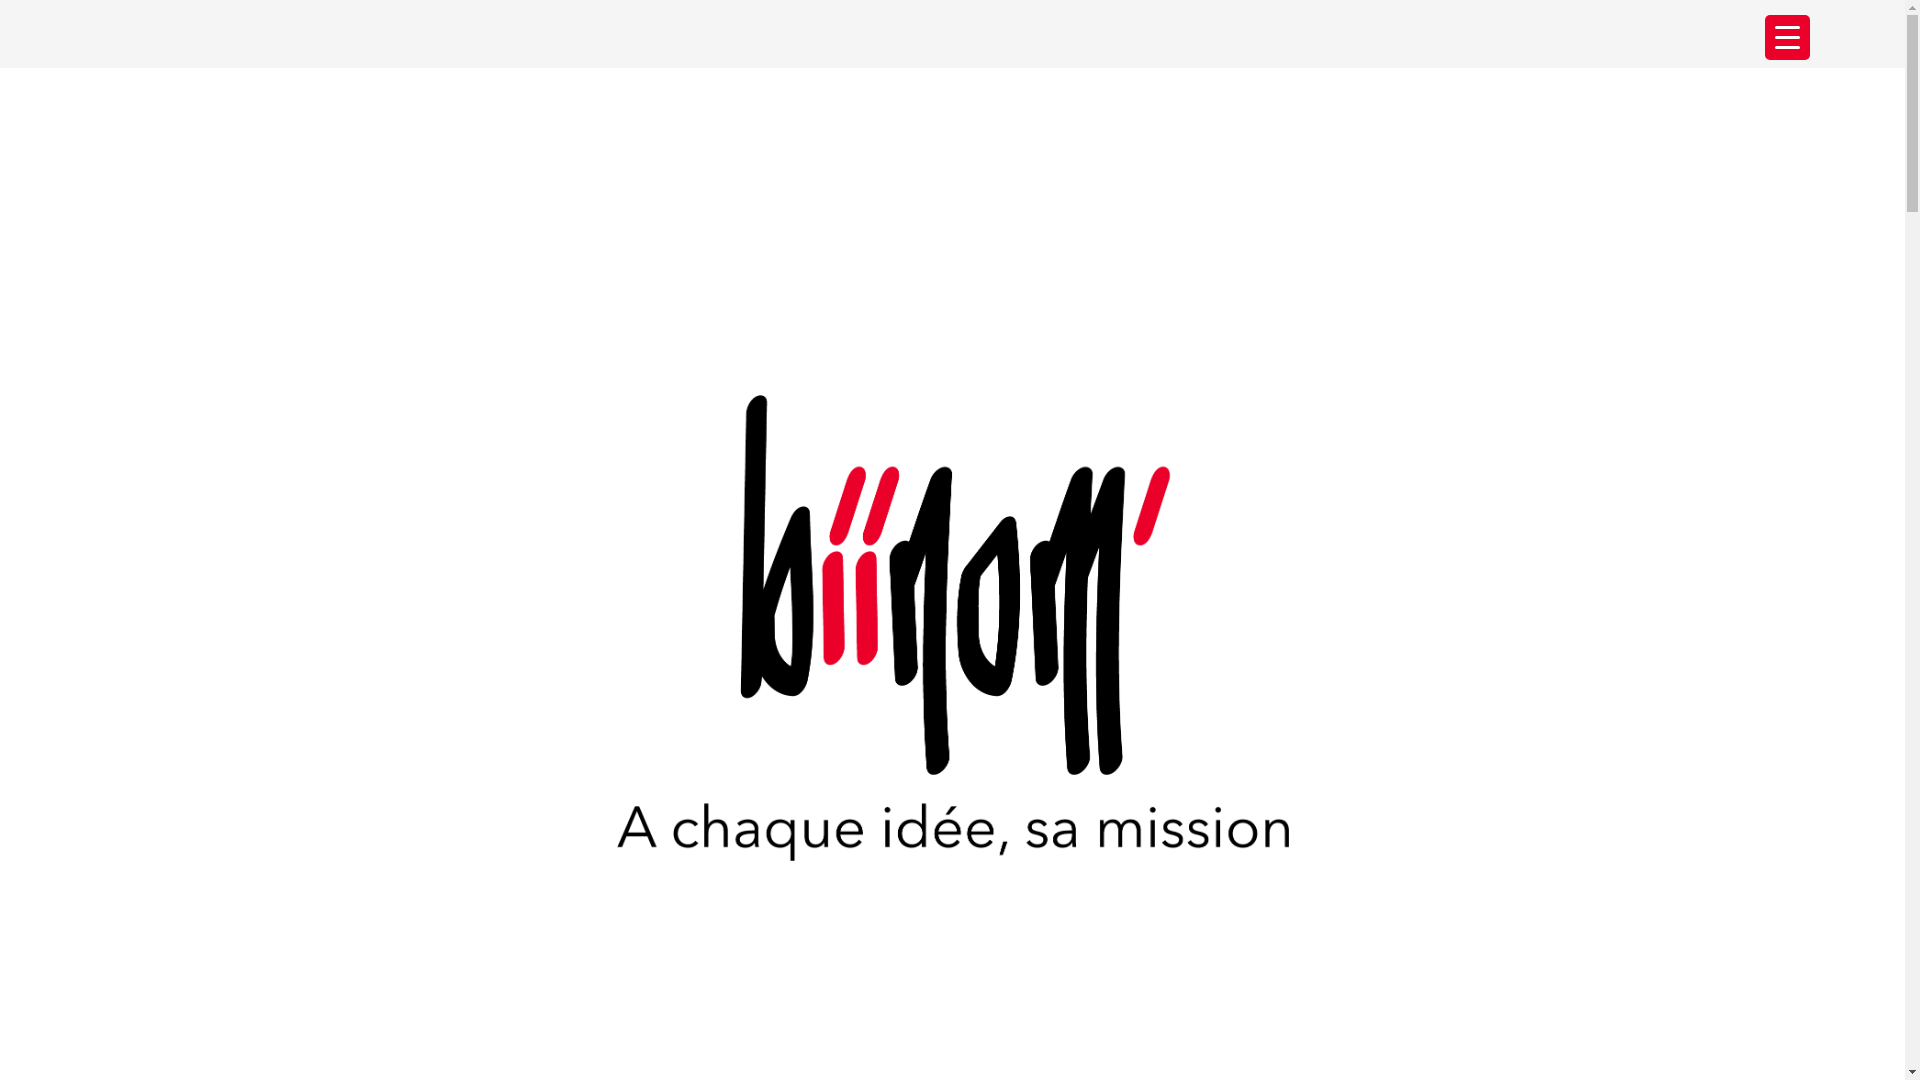 The image size is (1920, 1080). I want to click on Biinom-fond_blanc_claim, so click(952, 628).